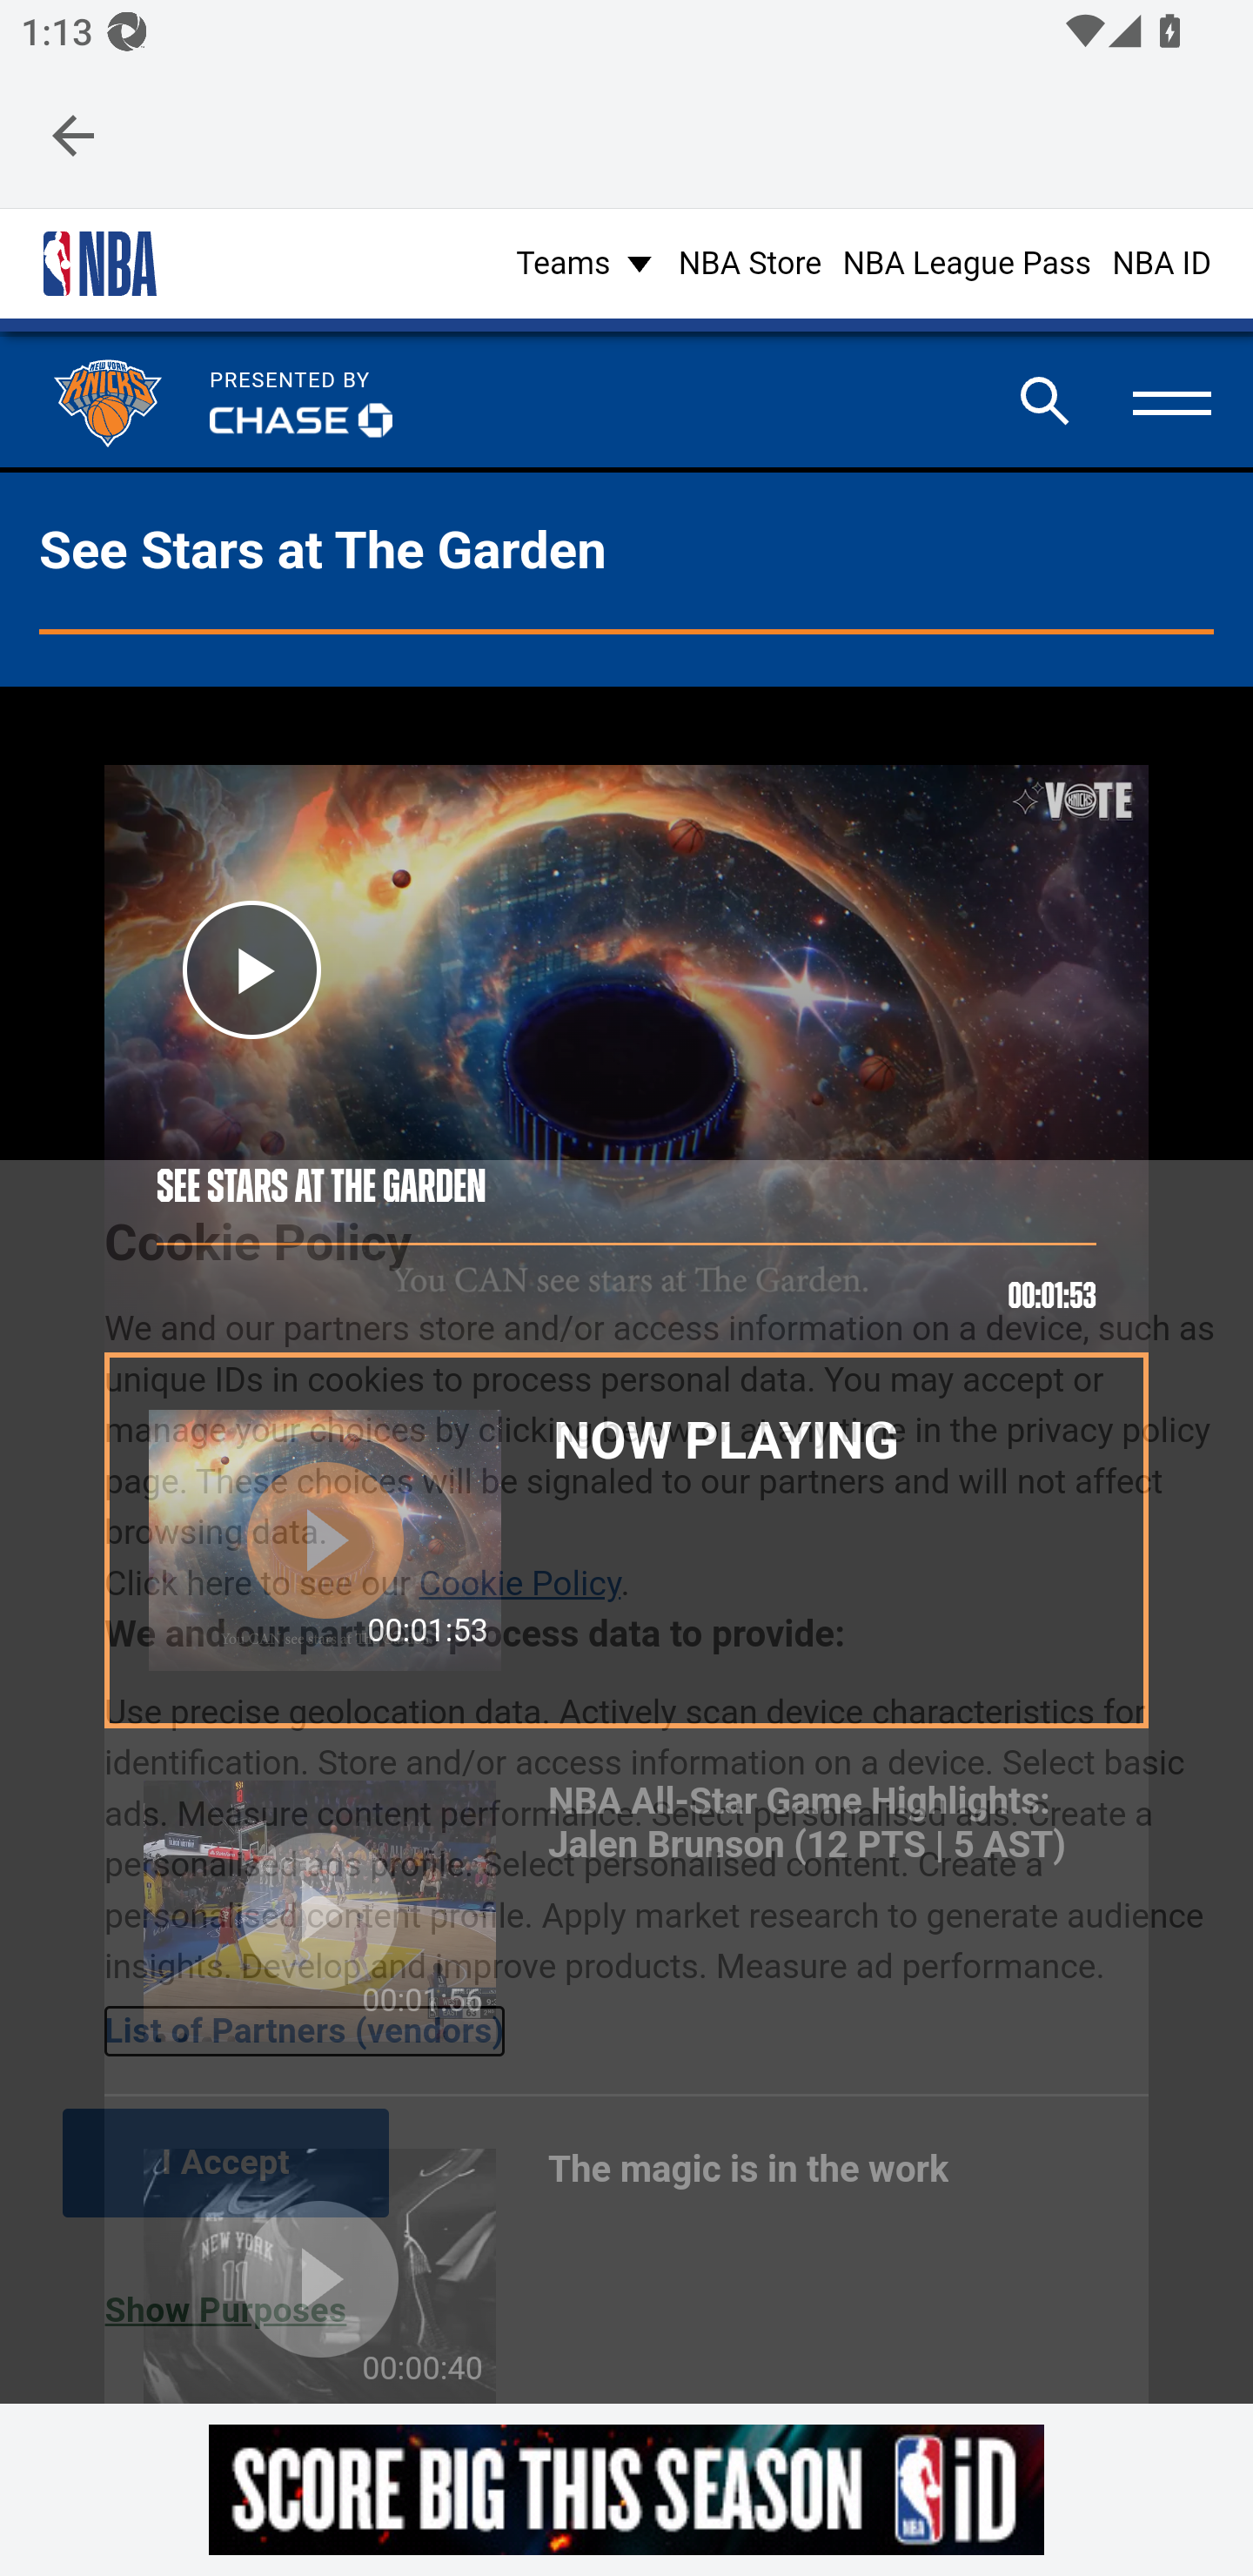 Image resolution: width=1253 pixels, height=2576 pixels. What do you see at coordinates (73, 135) in the screenshot?
I see `Navigate up` at bounding box center [73, 135].